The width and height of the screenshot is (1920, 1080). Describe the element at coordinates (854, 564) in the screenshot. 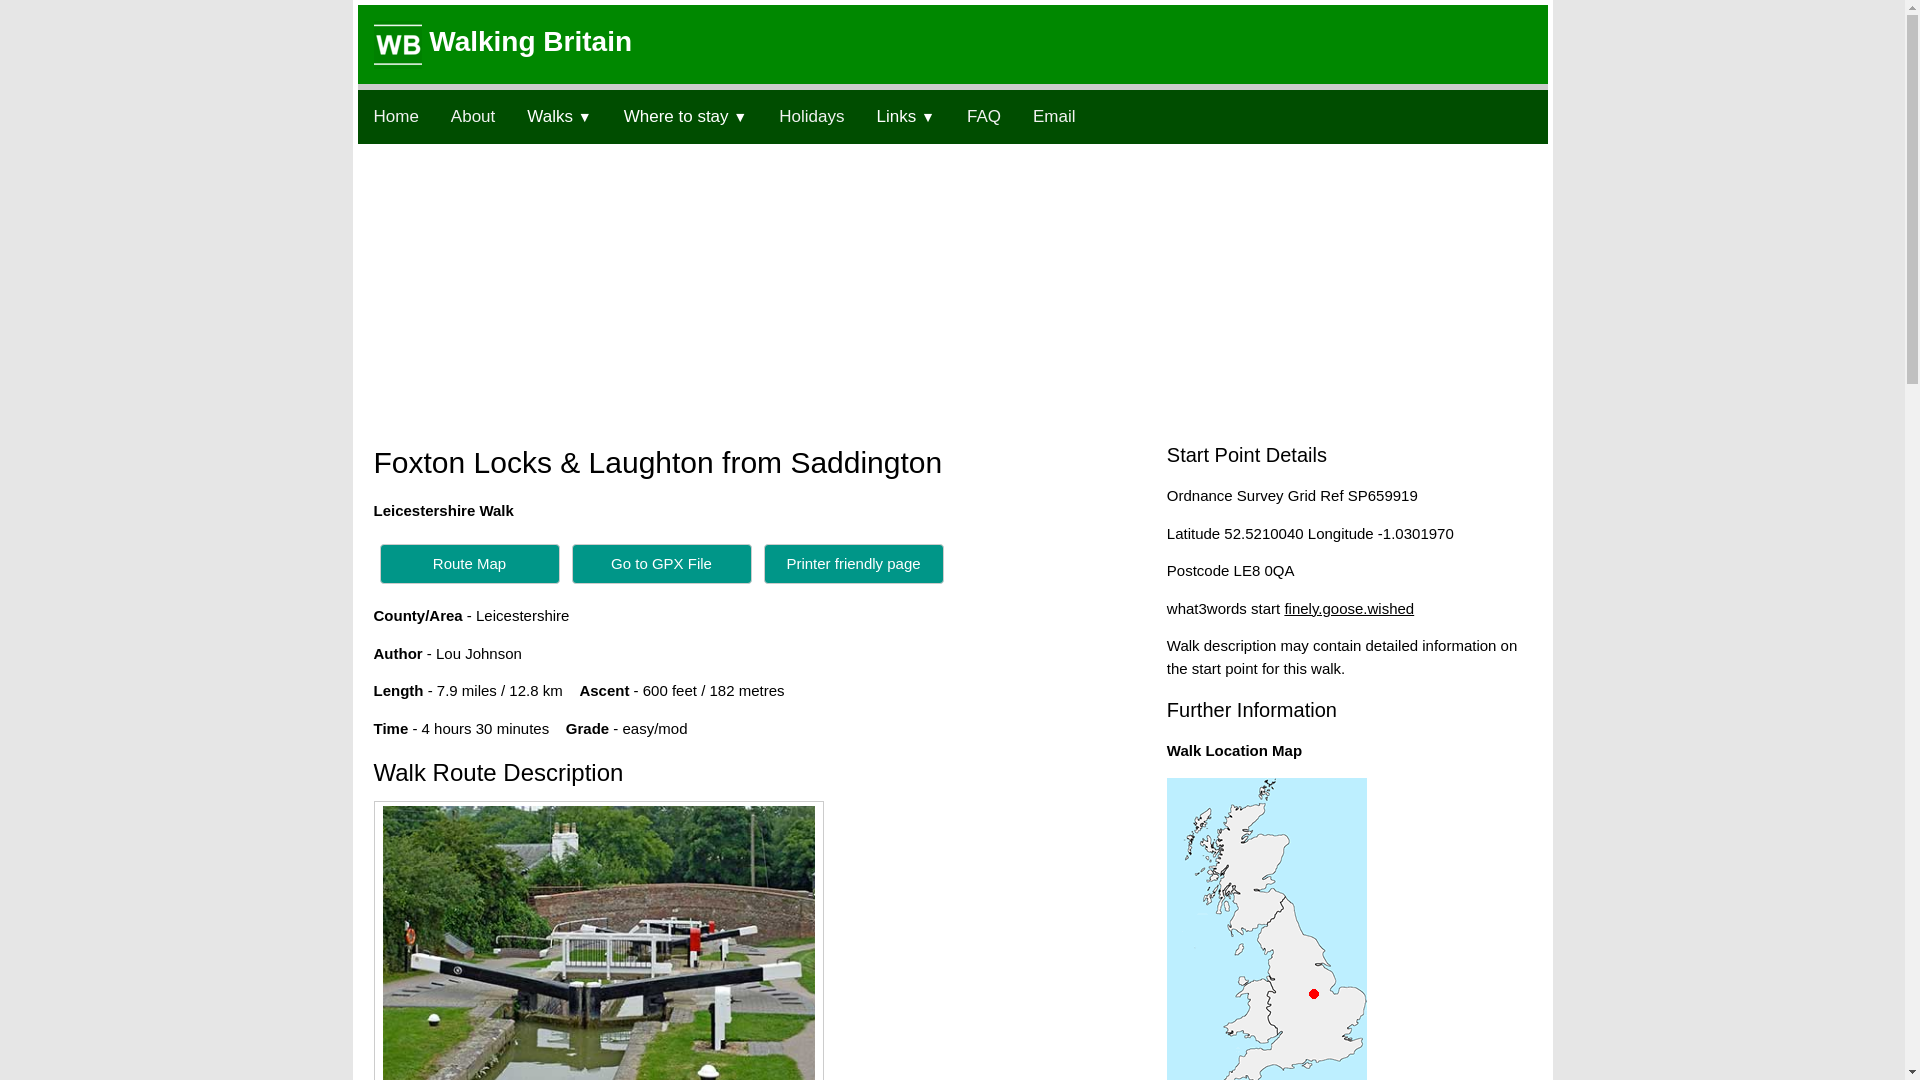

I see `Printer friendly page` at that location.